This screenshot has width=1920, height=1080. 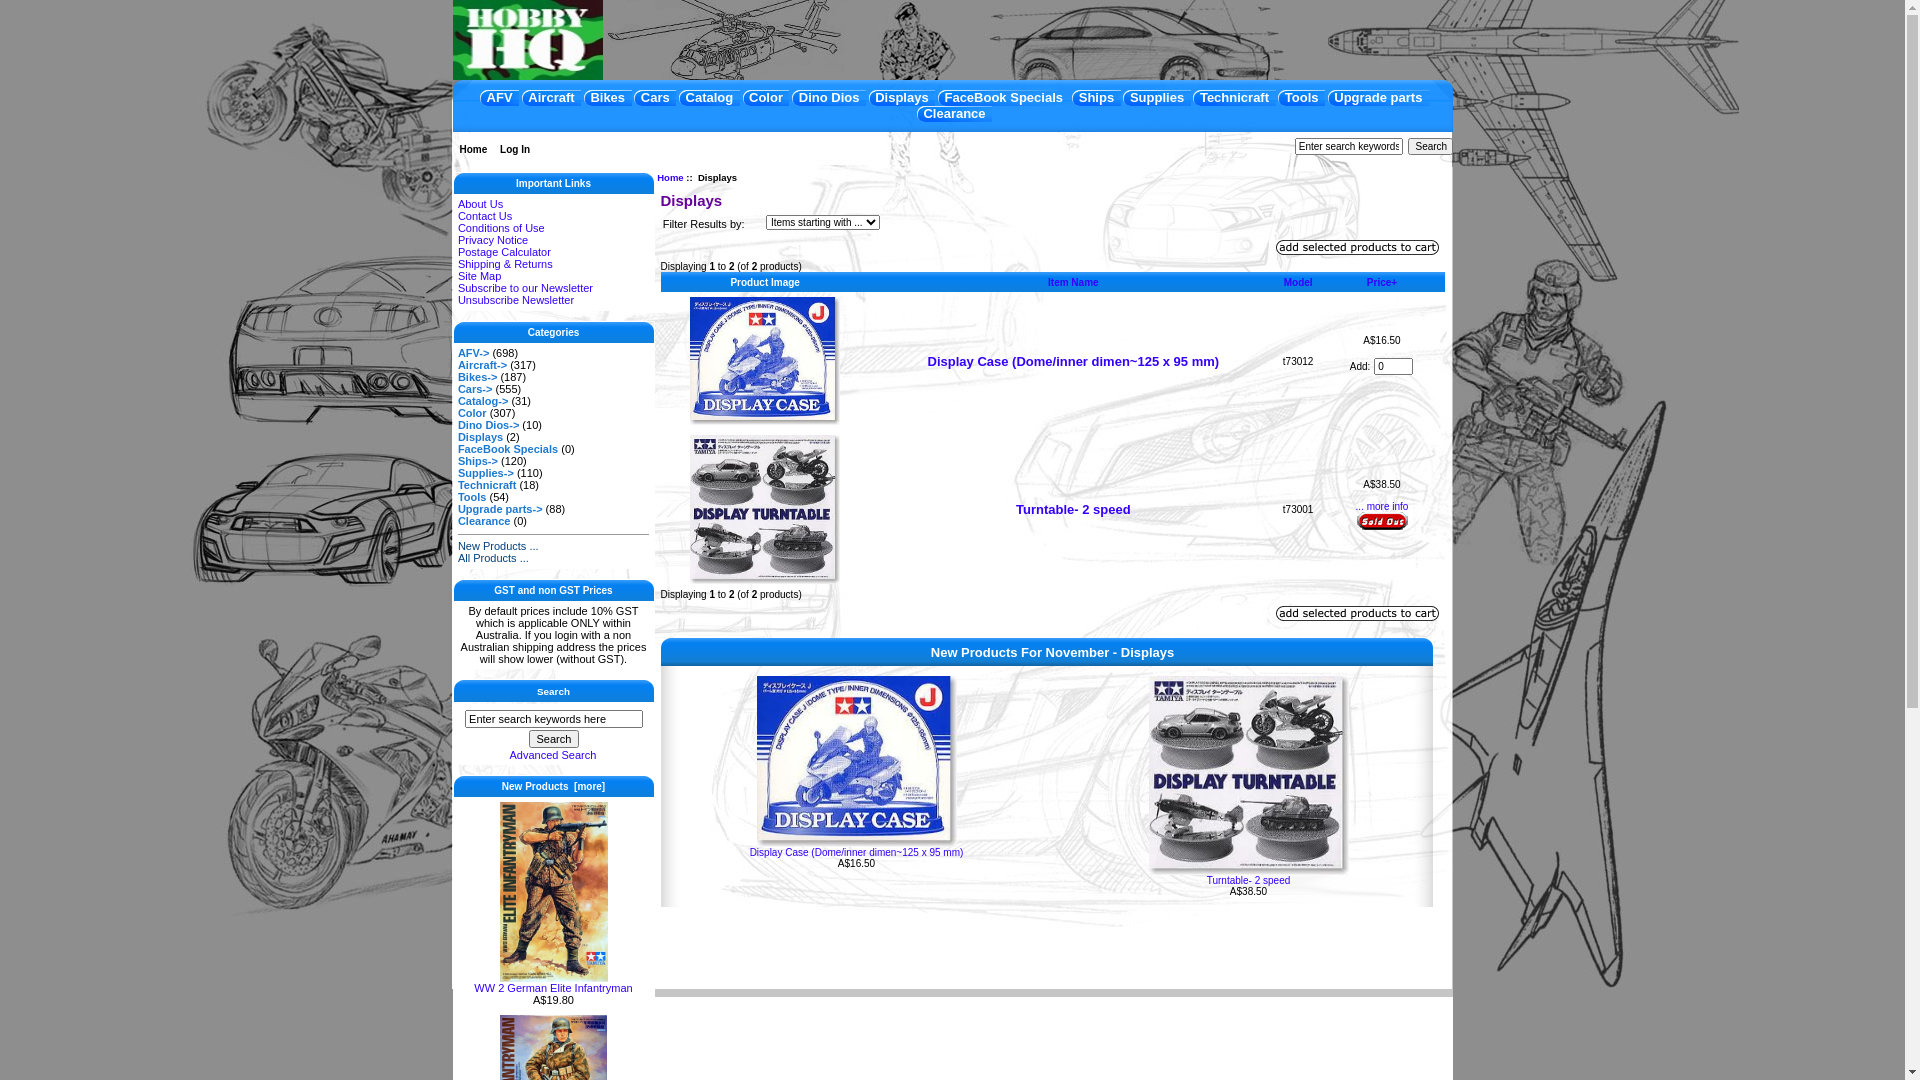 What do you see at coordinates (487, 485) in the screenshot?
I see `Technicraft` at bounding box center [487, 485].